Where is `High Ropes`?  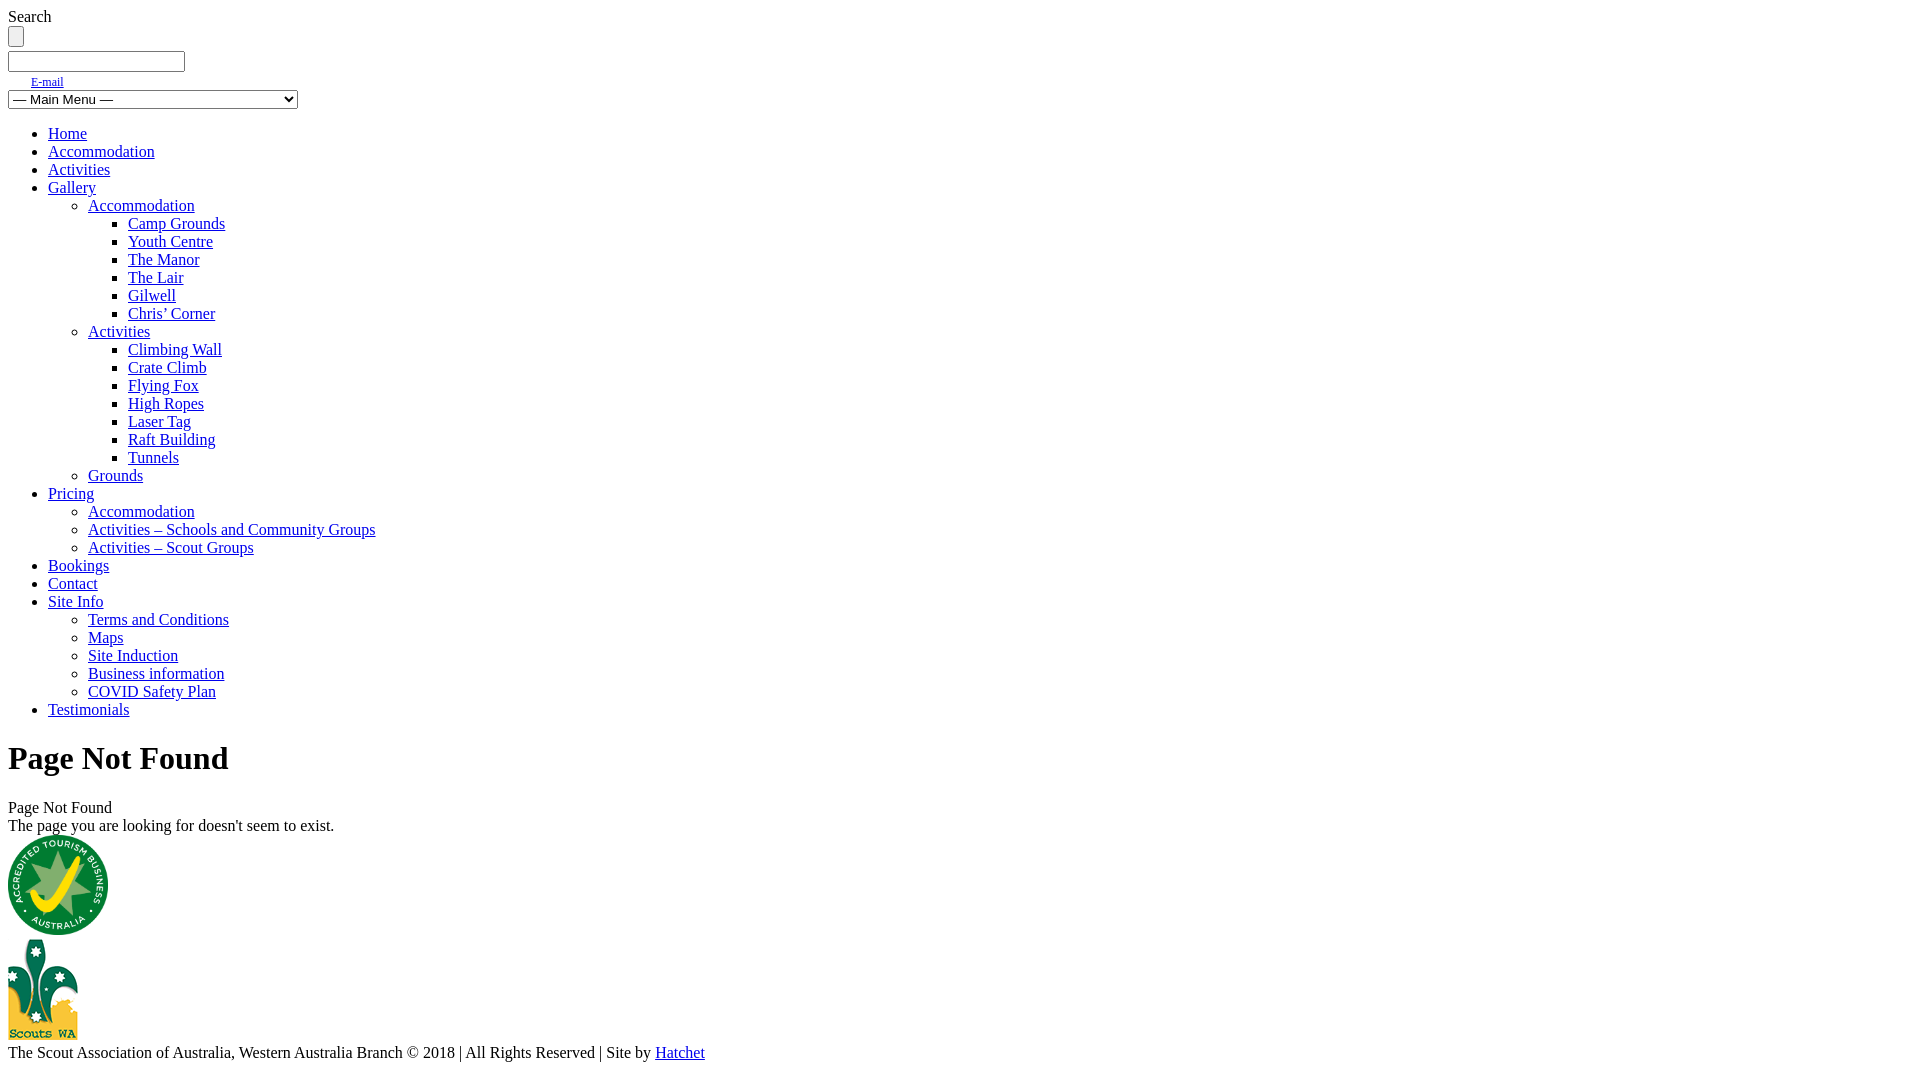
High Ropes is located at coordinates (166, 404).